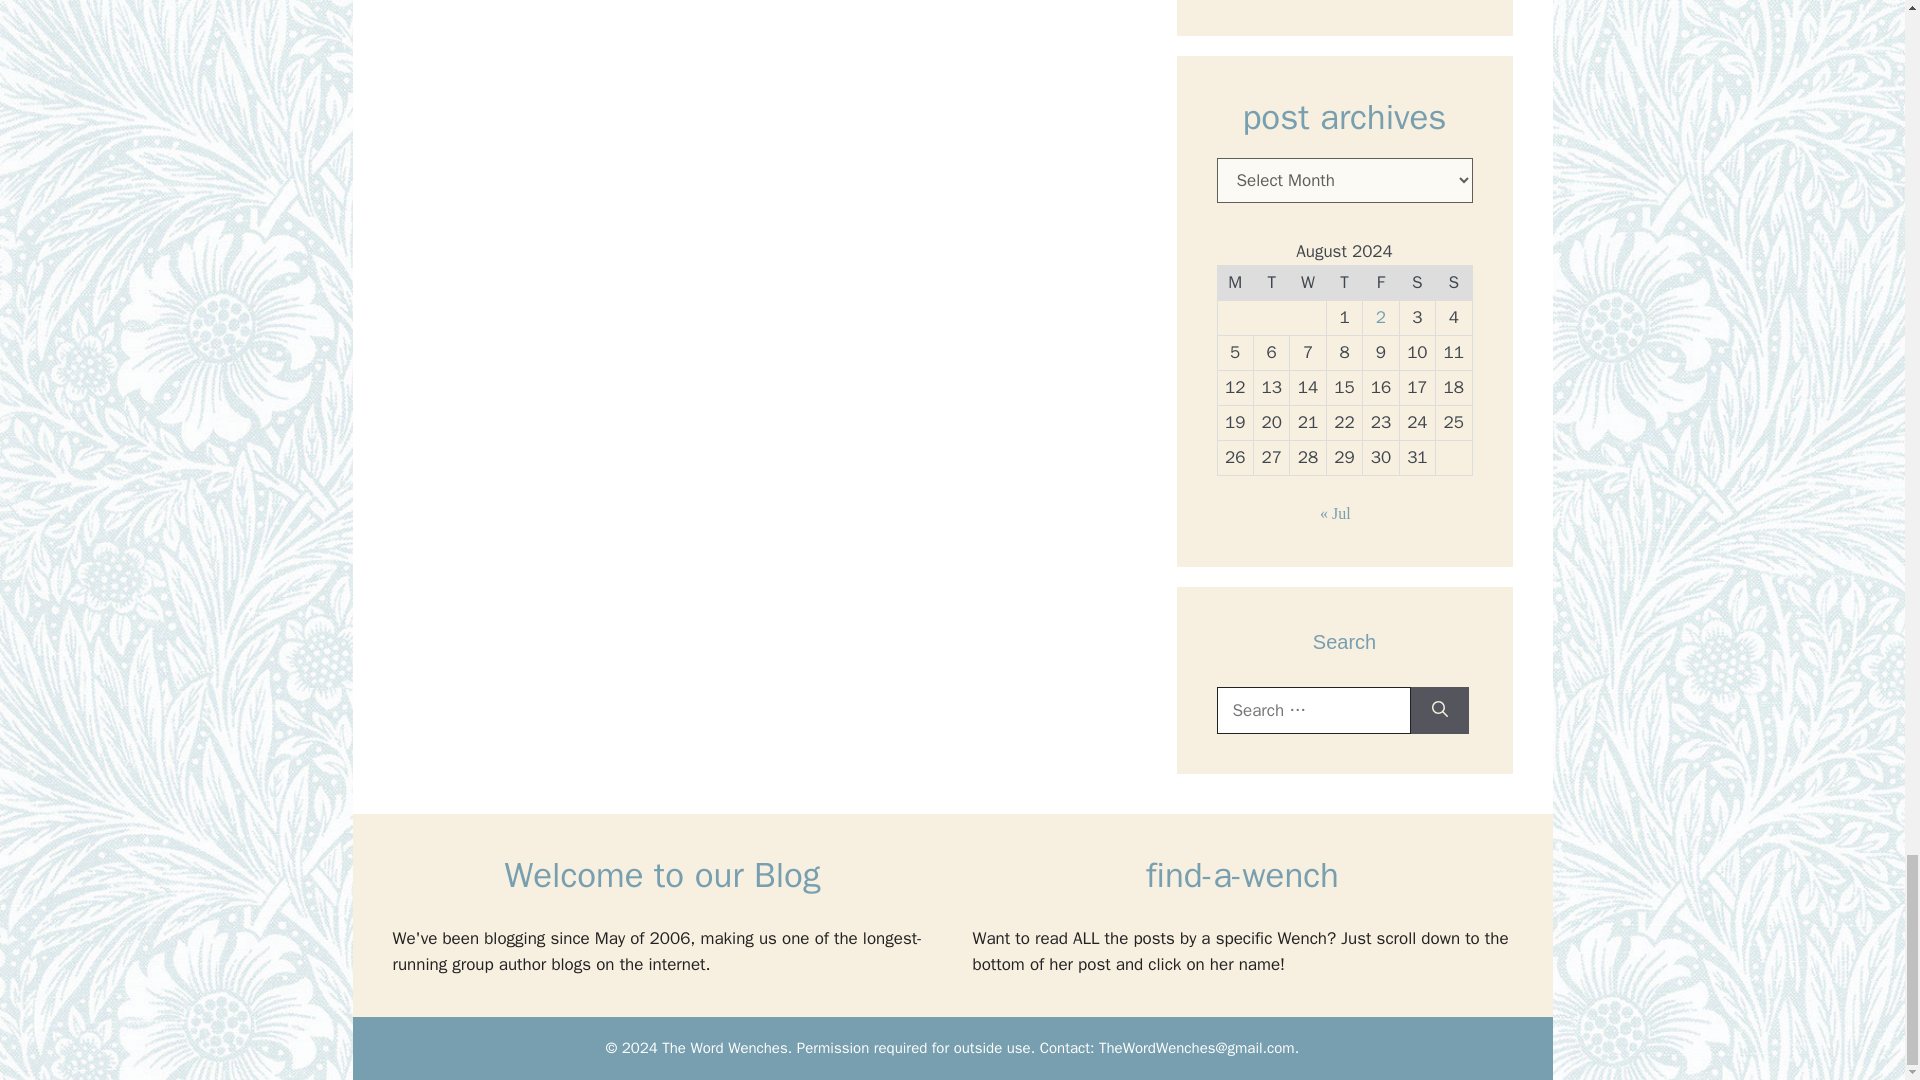 This screenshot has height=1080, width=1920. What do you see at coordinates (1270, 282) in the screenshot?
I see `Tuesday` at bounding box center [1270, 282].